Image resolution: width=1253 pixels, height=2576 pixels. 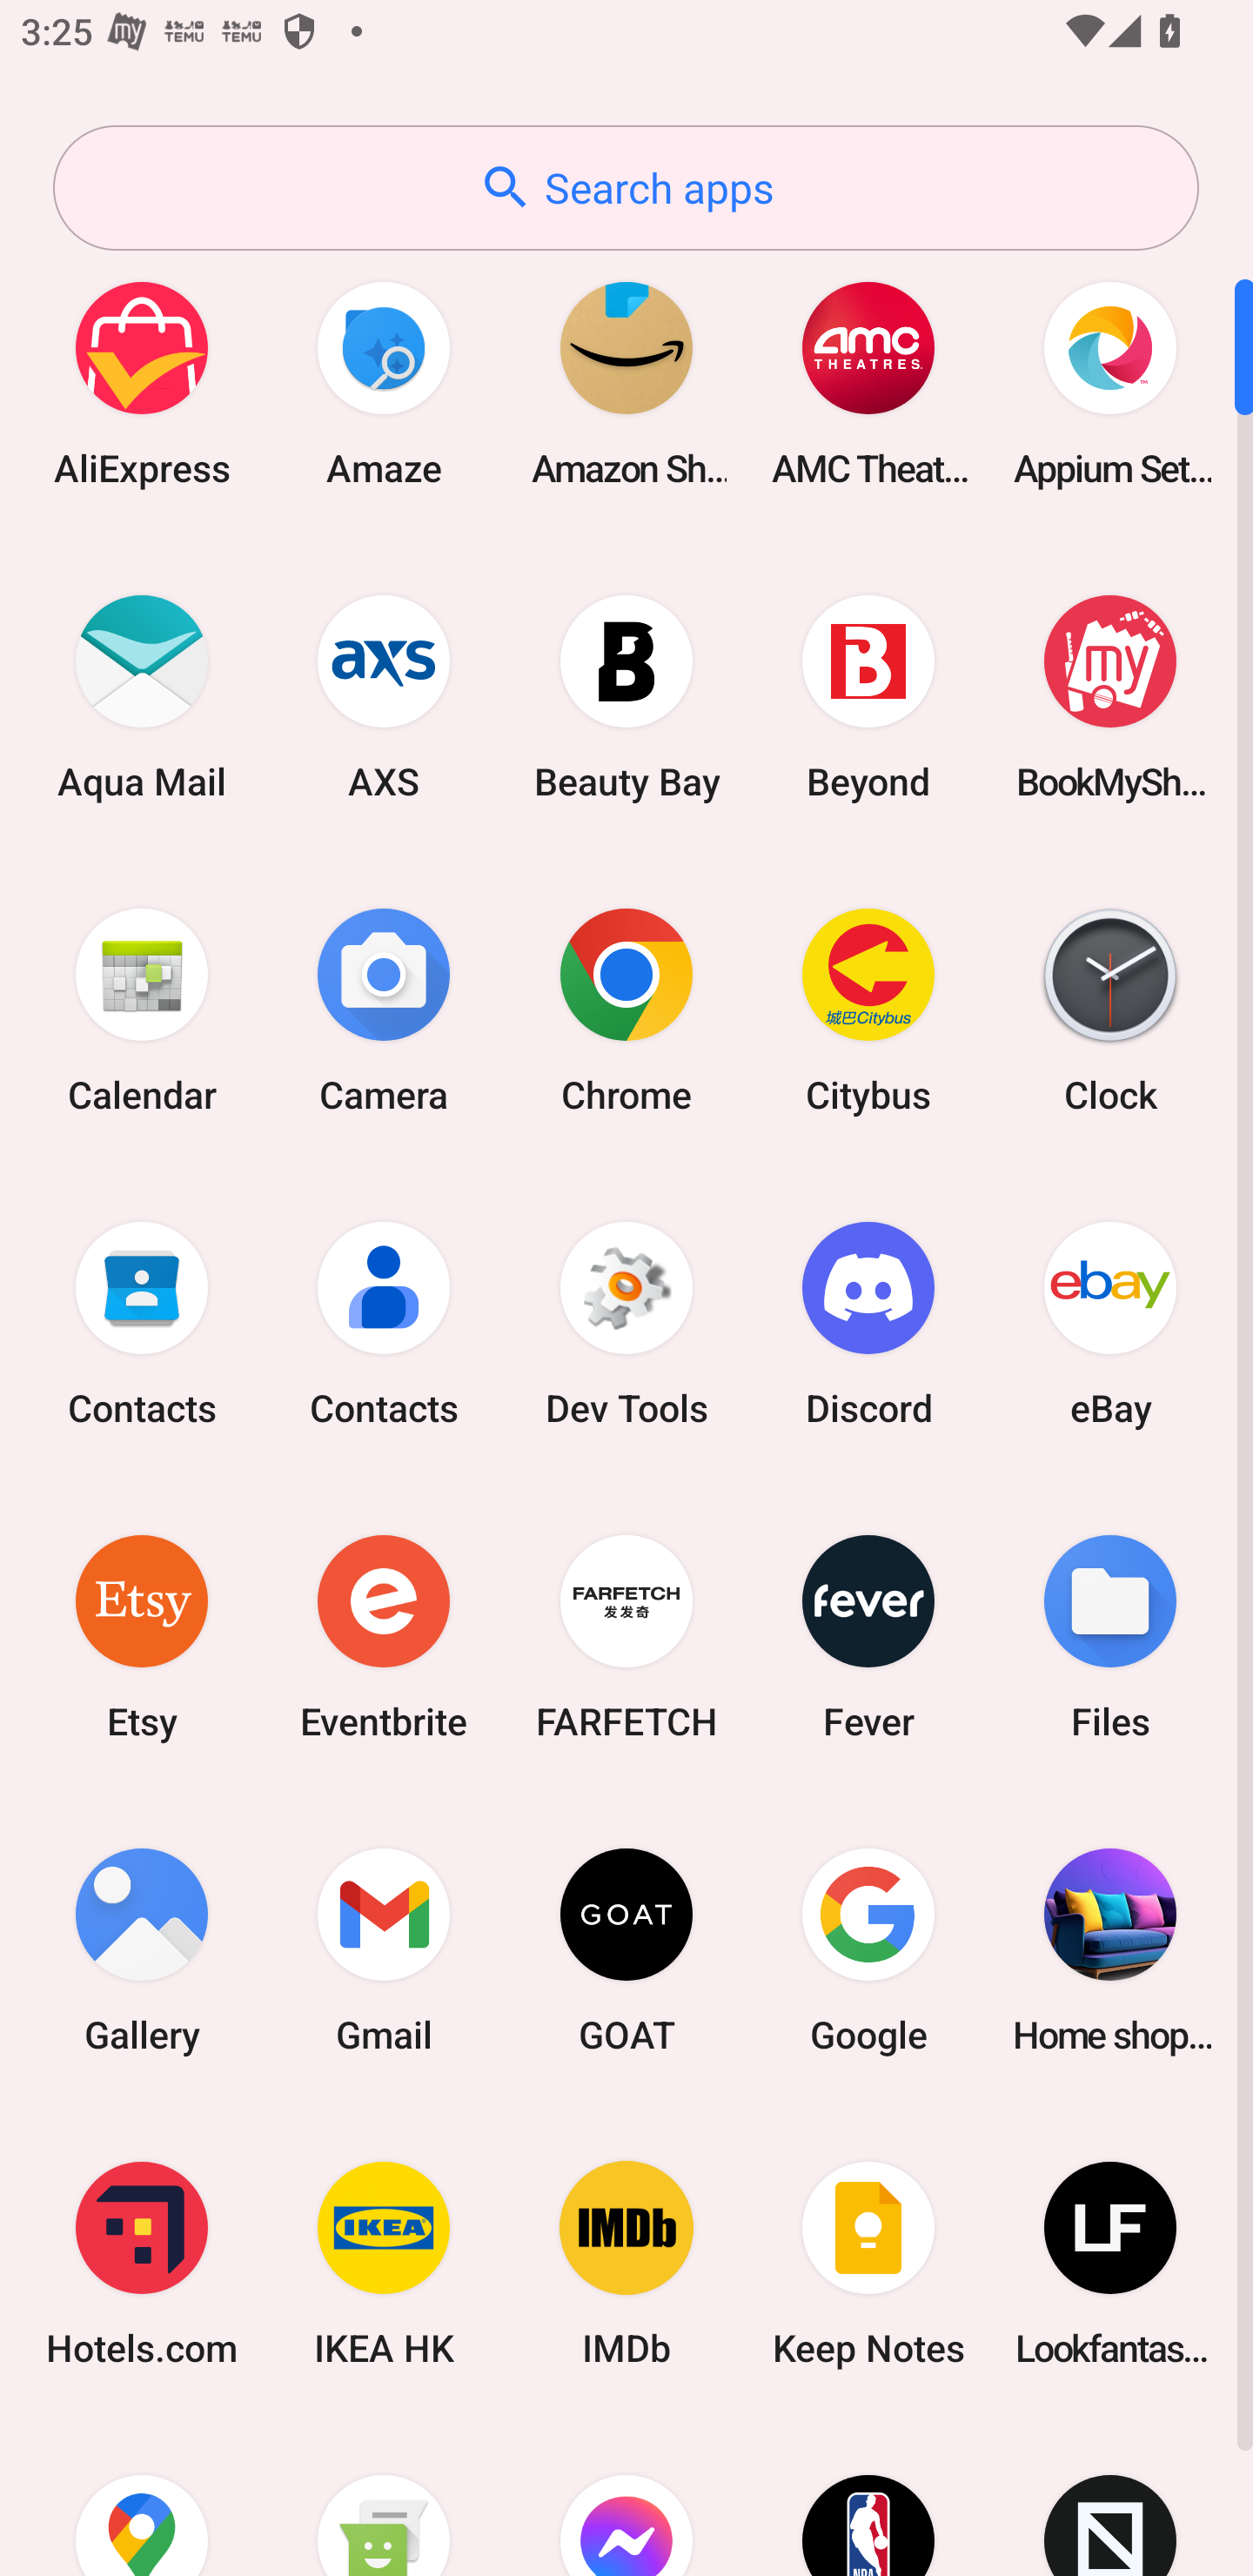 I want to click on Files, so click(x=1110, y=1636).